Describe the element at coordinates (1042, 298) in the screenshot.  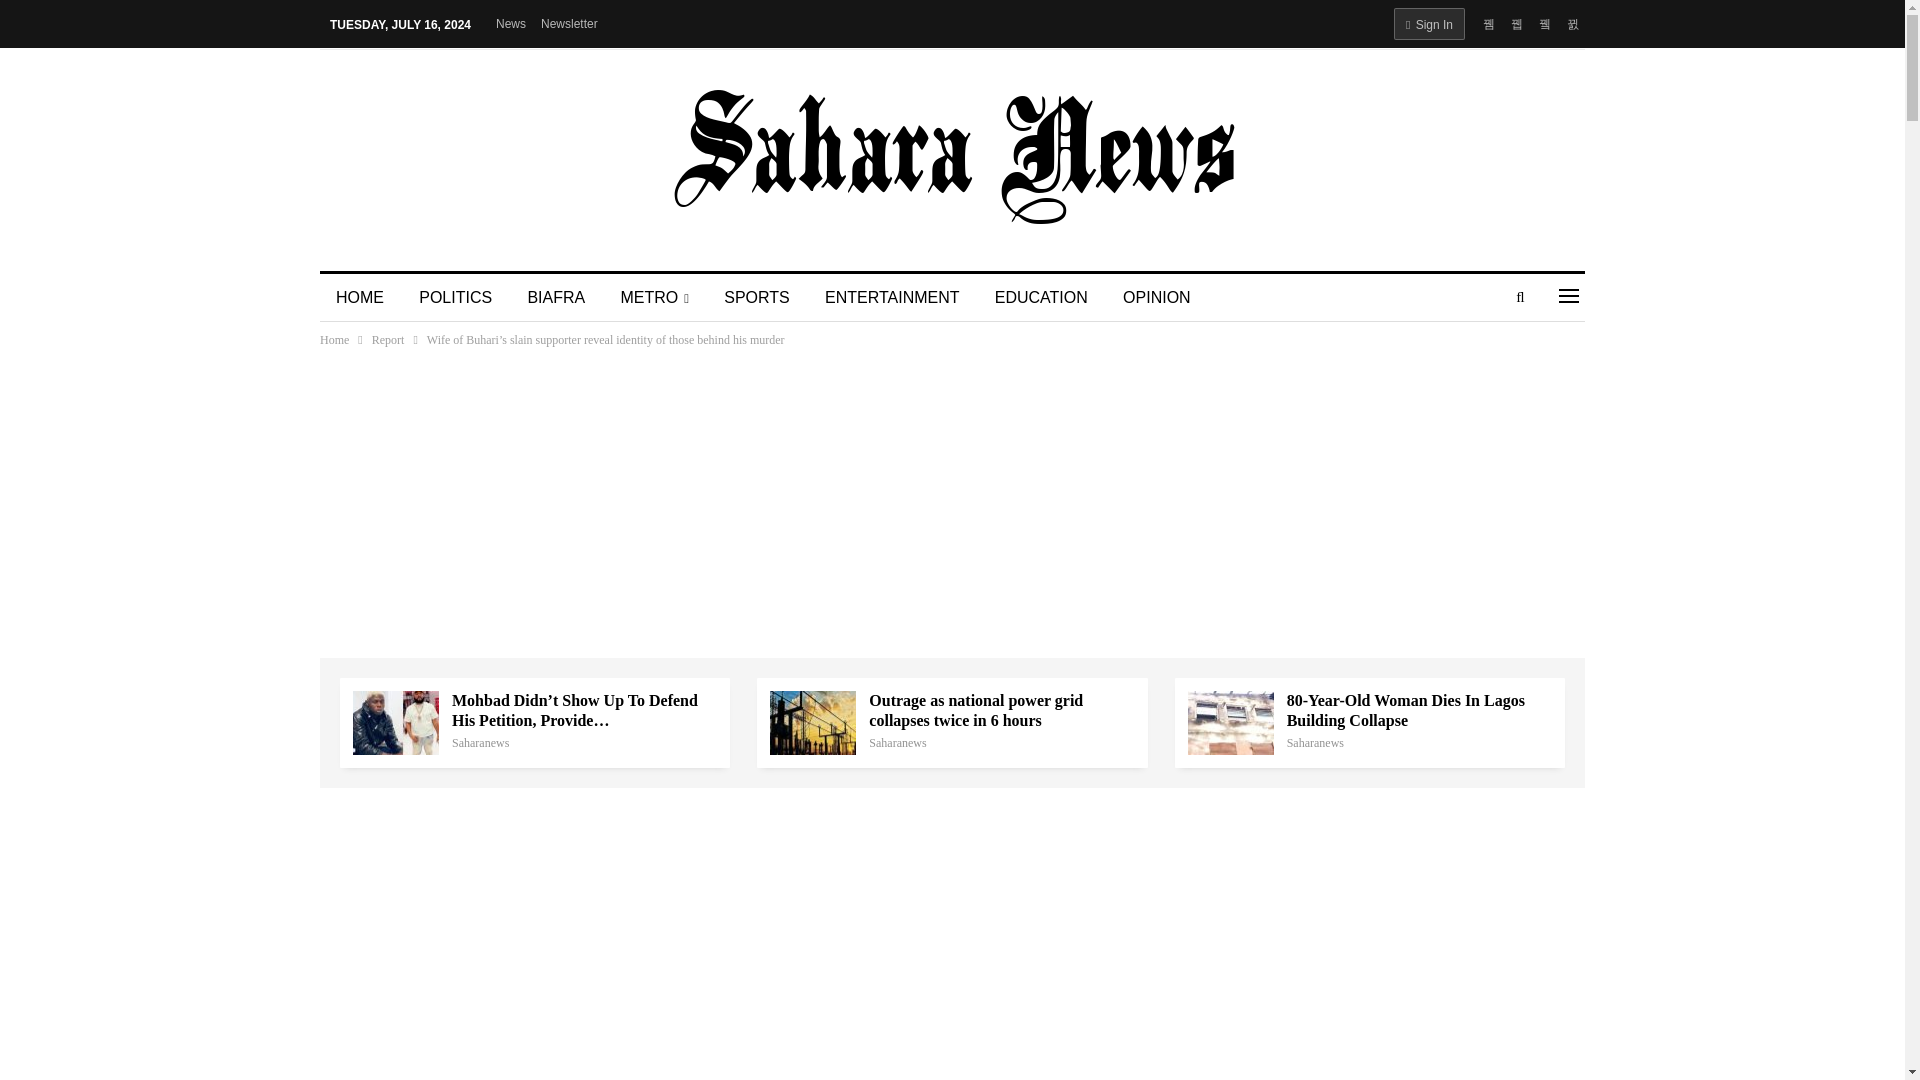
I see `EDUCATION` at that location.